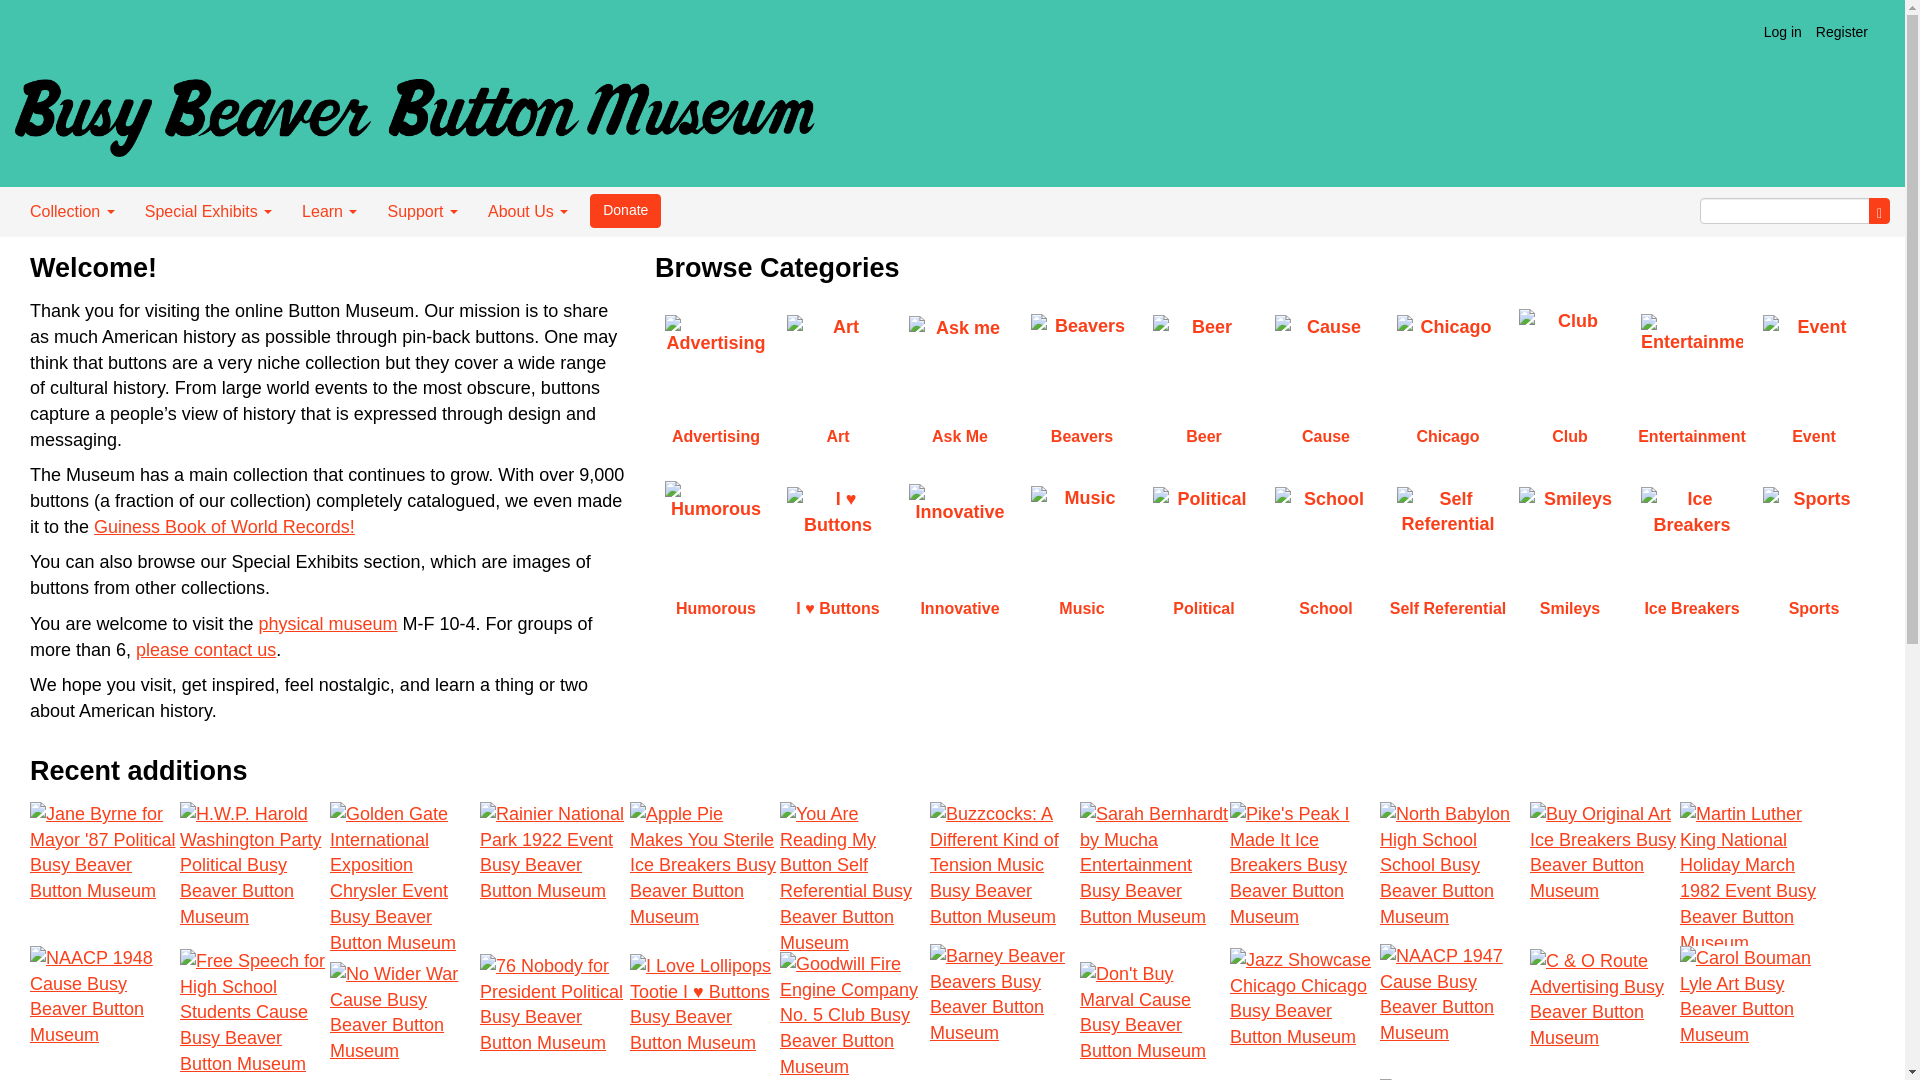 This screenshot has width=1920, height=1080. What do you see at coordinates (854, 876) in the screenshot?
I see `You Are Reading My Button` at bounding box center [854, 876].